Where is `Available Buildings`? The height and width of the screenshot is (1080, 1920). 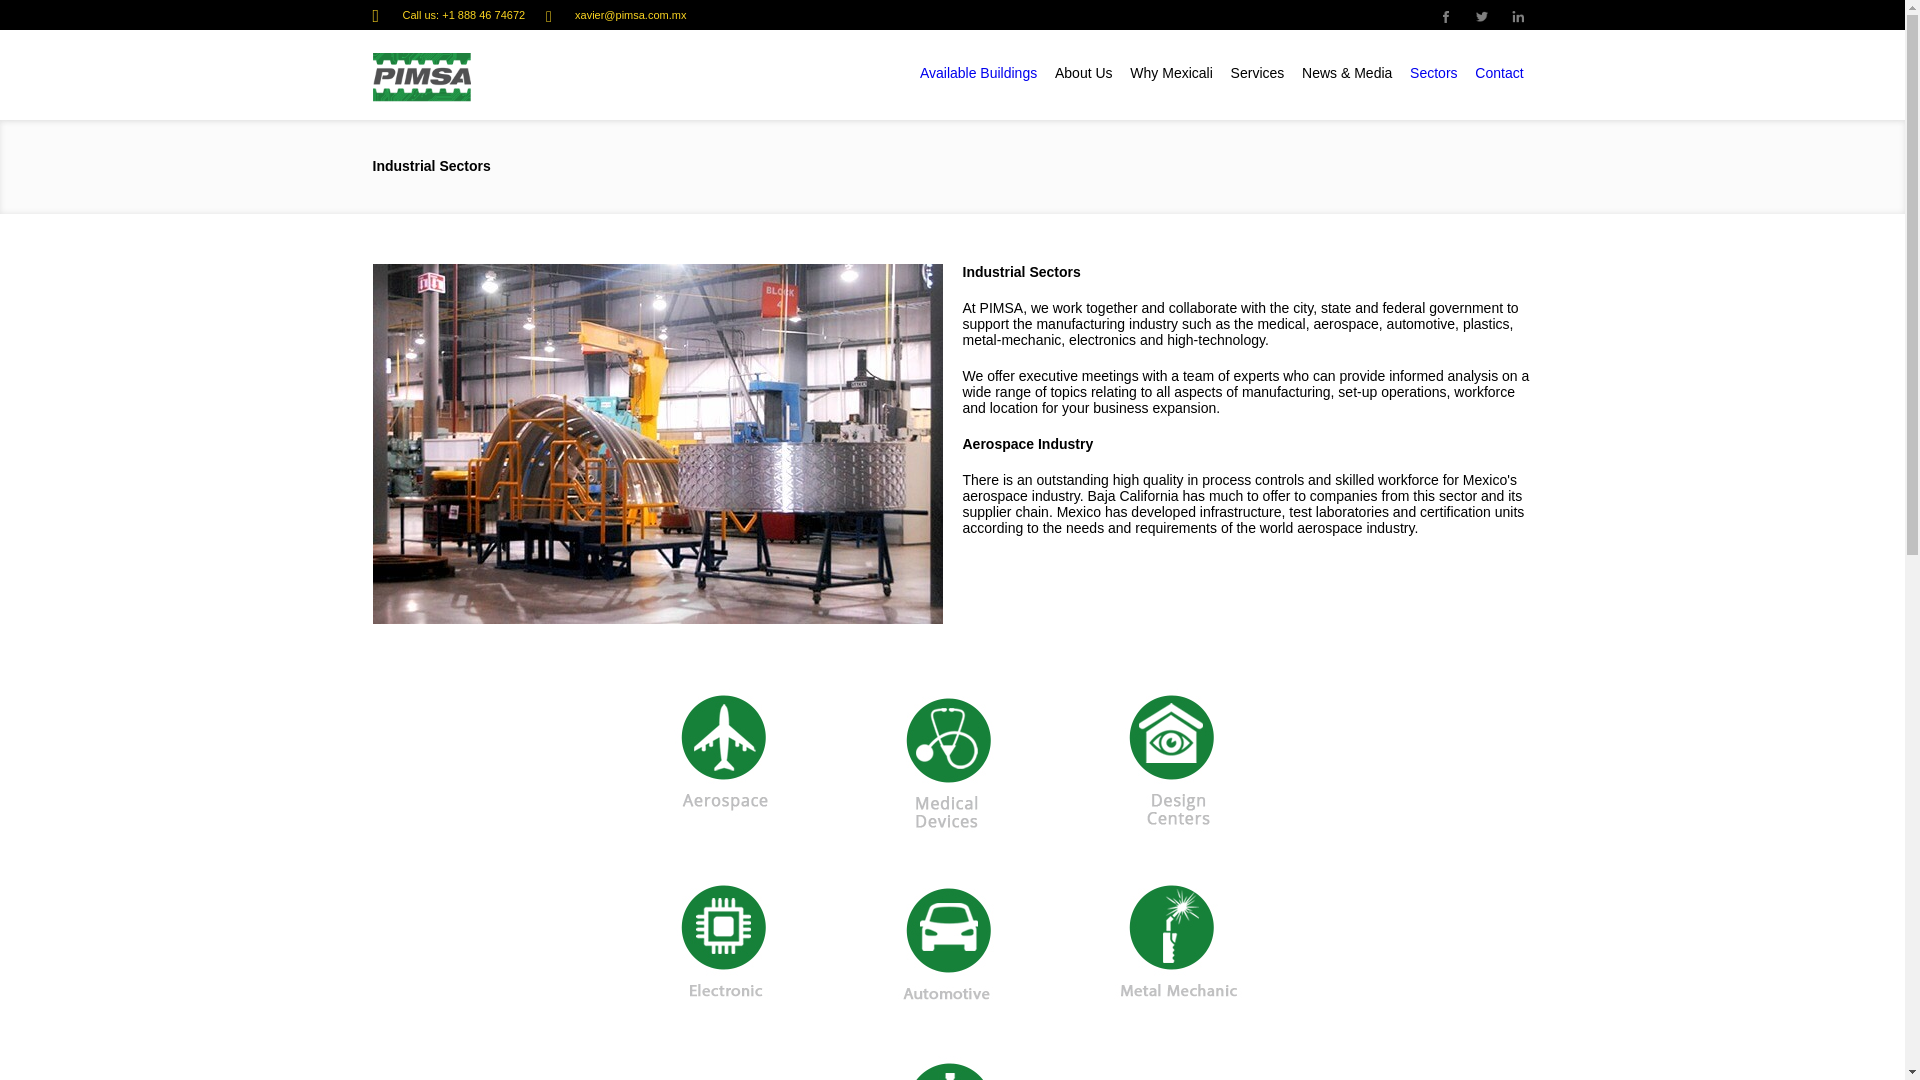
Available Buildings is located at coordinates (978, 72).